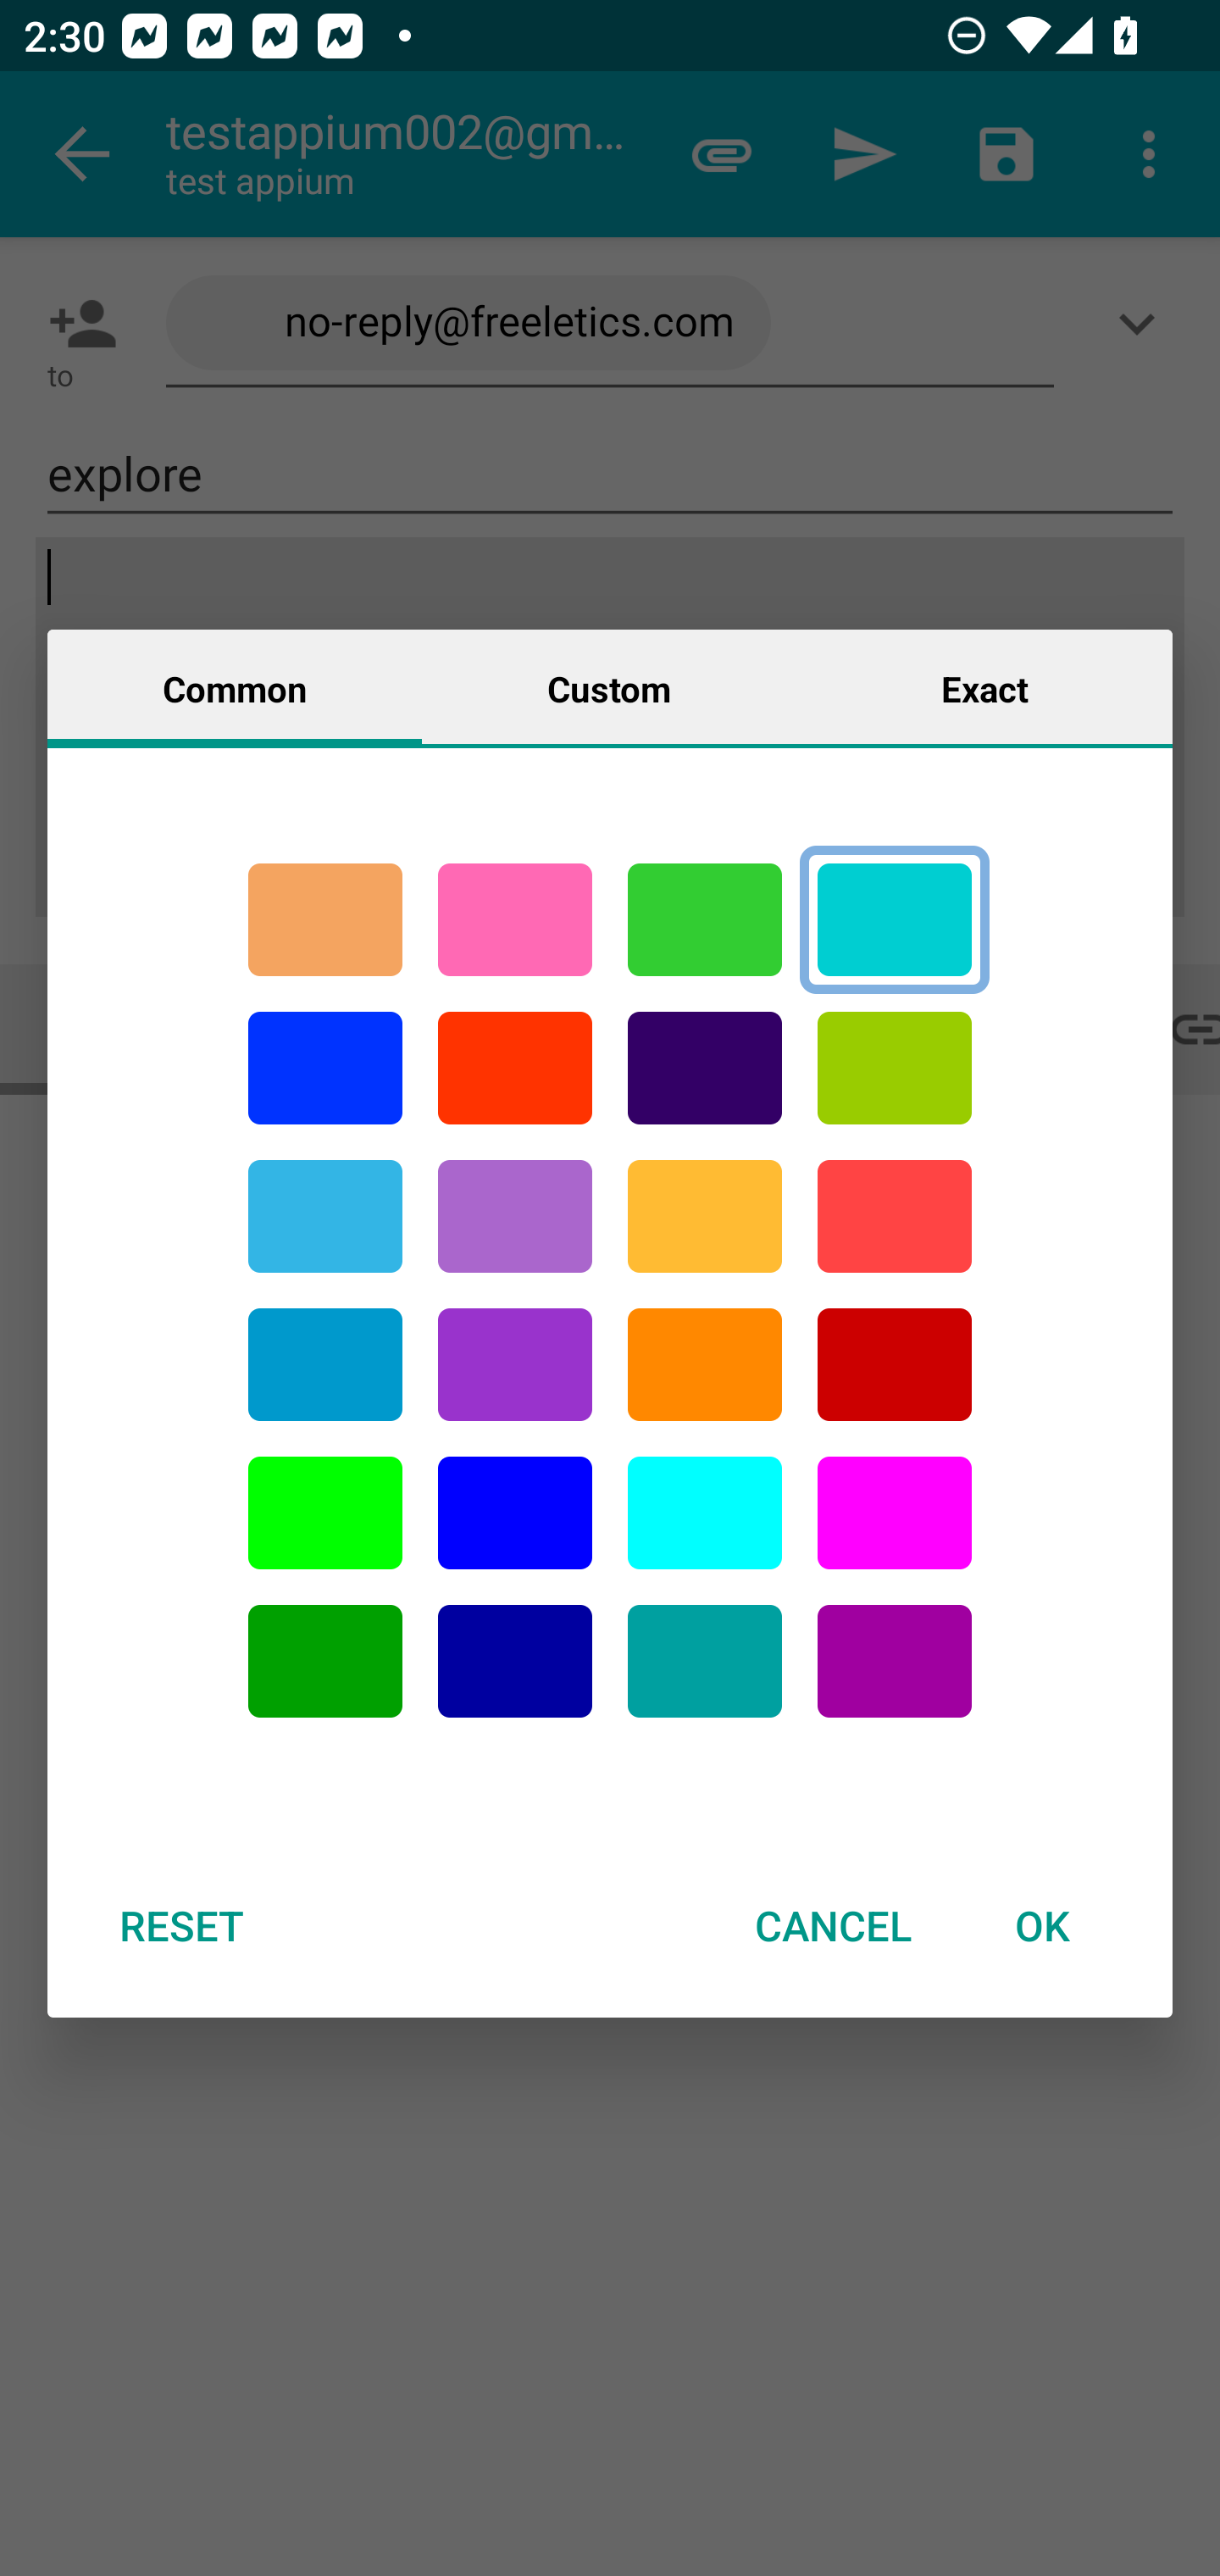  What do you see at coordinates (705, 1513) in the screenshot?
I see `Light cyan` at bounding box center [705, 1513].